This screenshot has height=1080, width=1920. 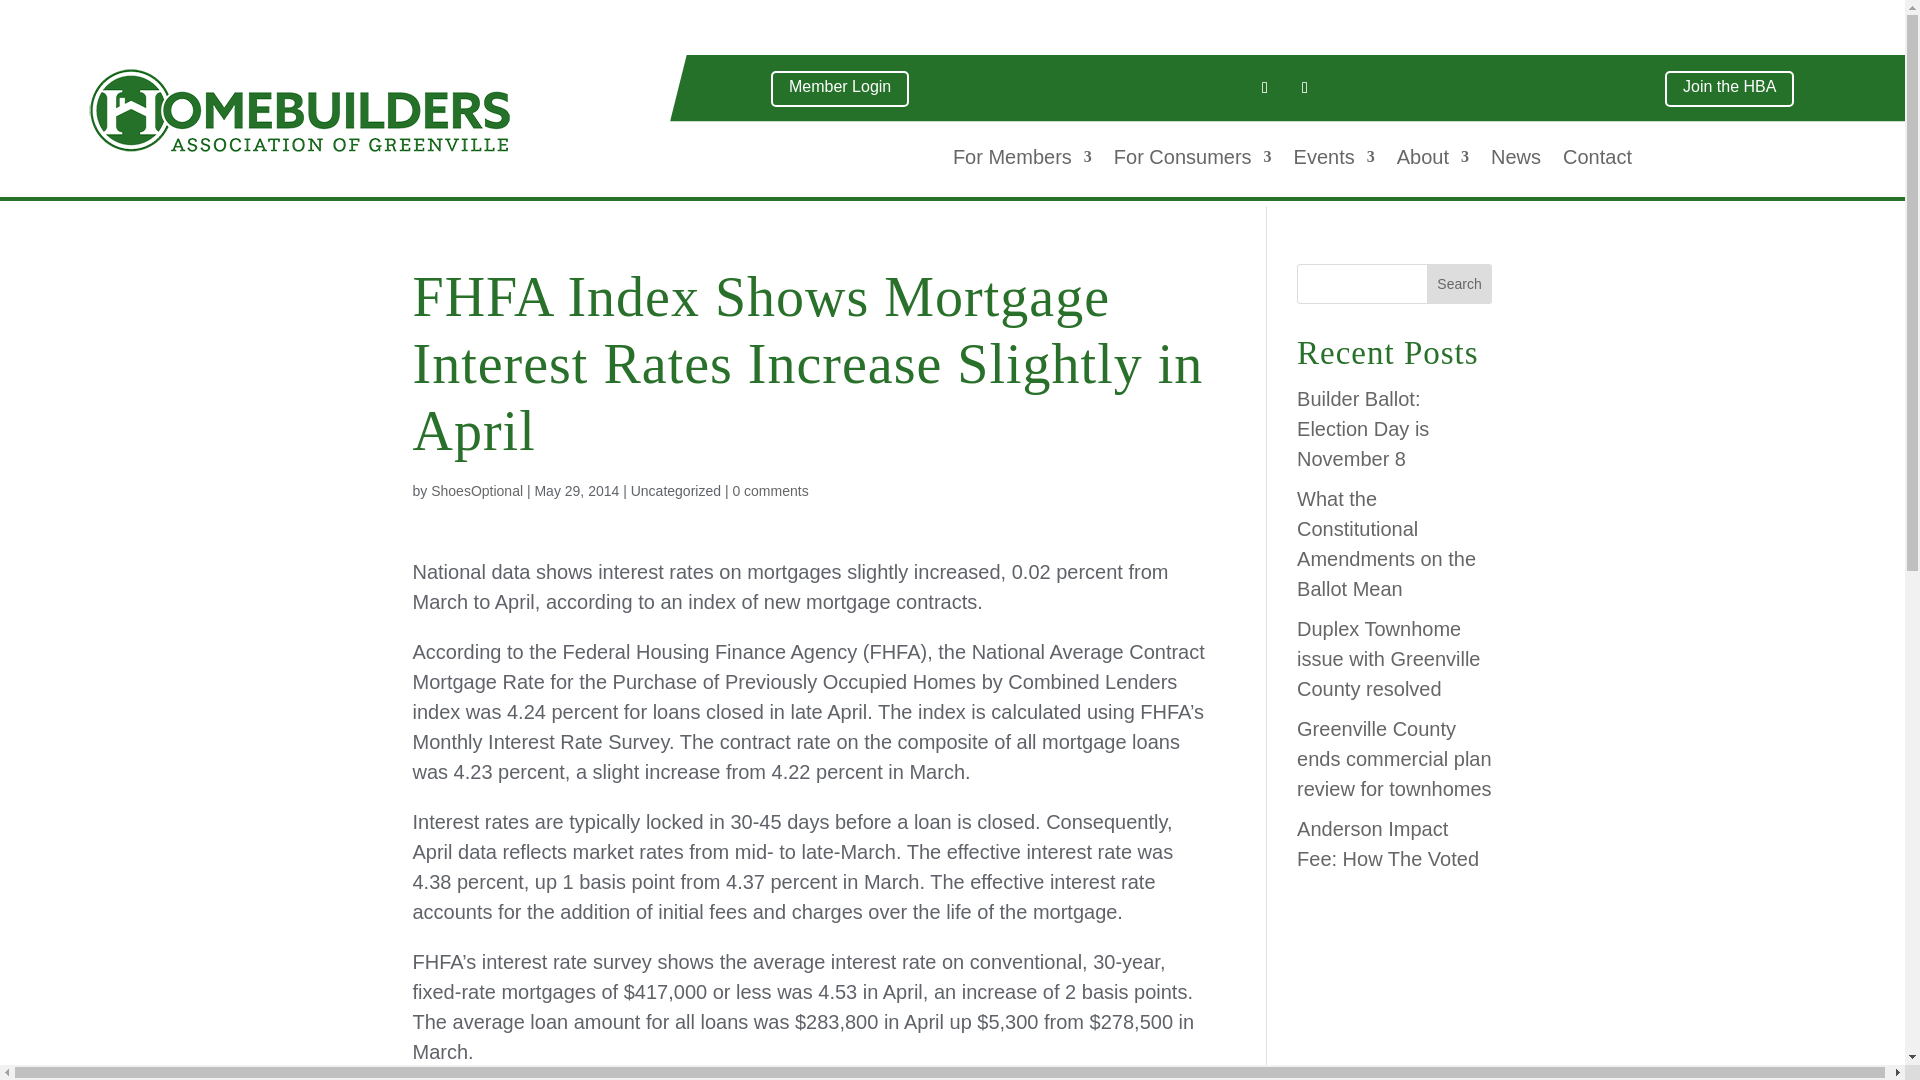 I want to click on For Consumers, so click(x=1192, y=160).